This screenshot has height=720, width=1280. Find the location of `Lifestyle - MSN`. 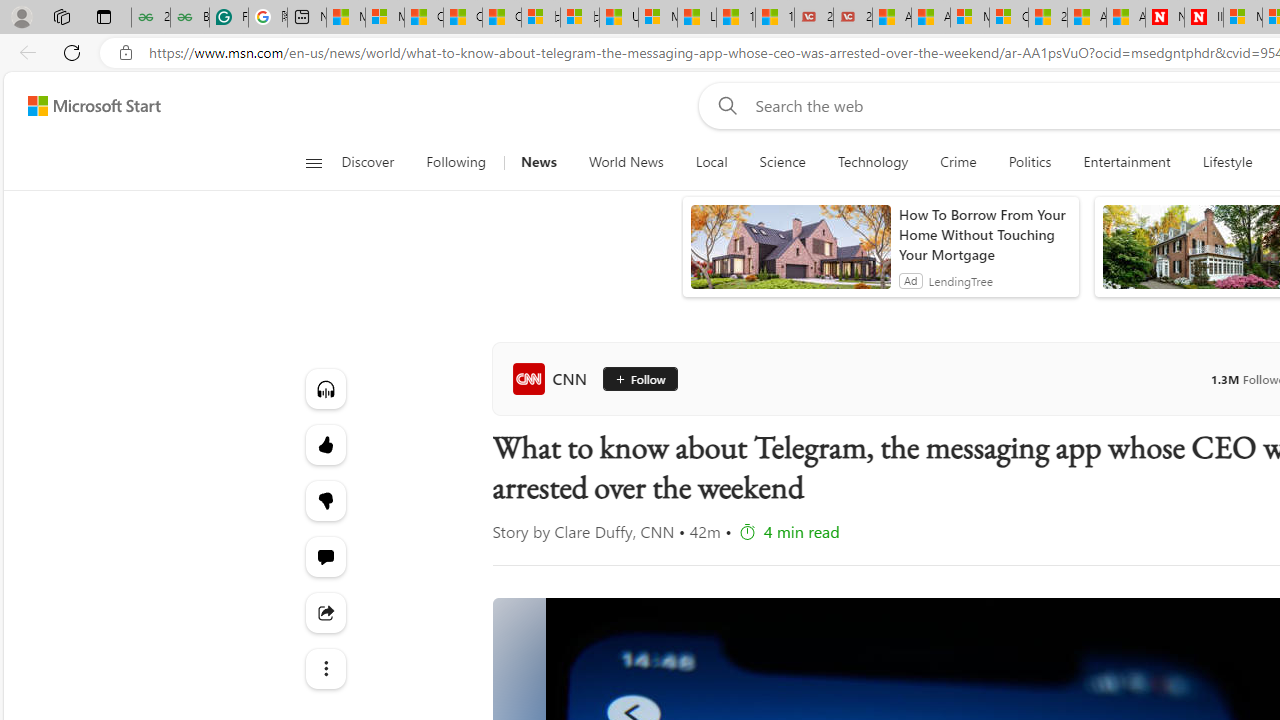

Lifestyle - MSN is located at coordinates (696, 18).